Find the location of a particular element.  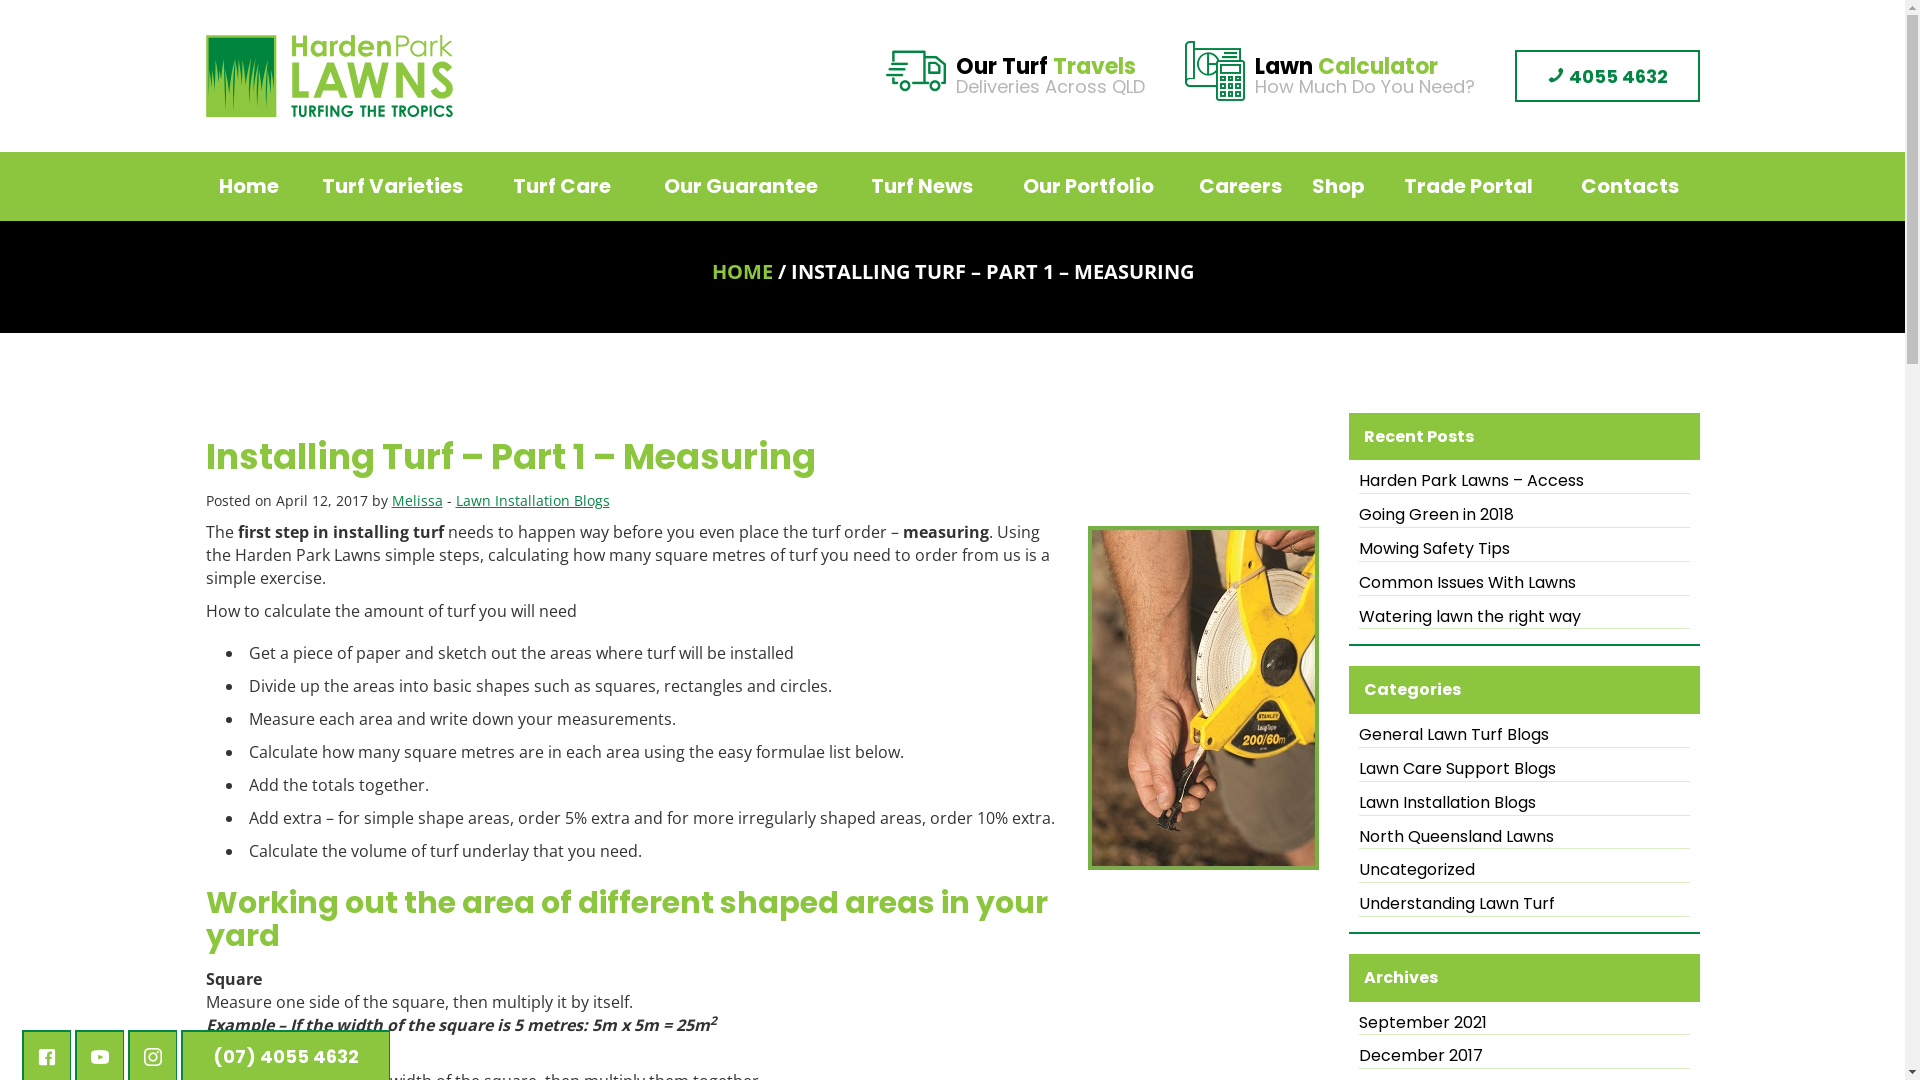

Turf News is located at coordinates (922, 186).